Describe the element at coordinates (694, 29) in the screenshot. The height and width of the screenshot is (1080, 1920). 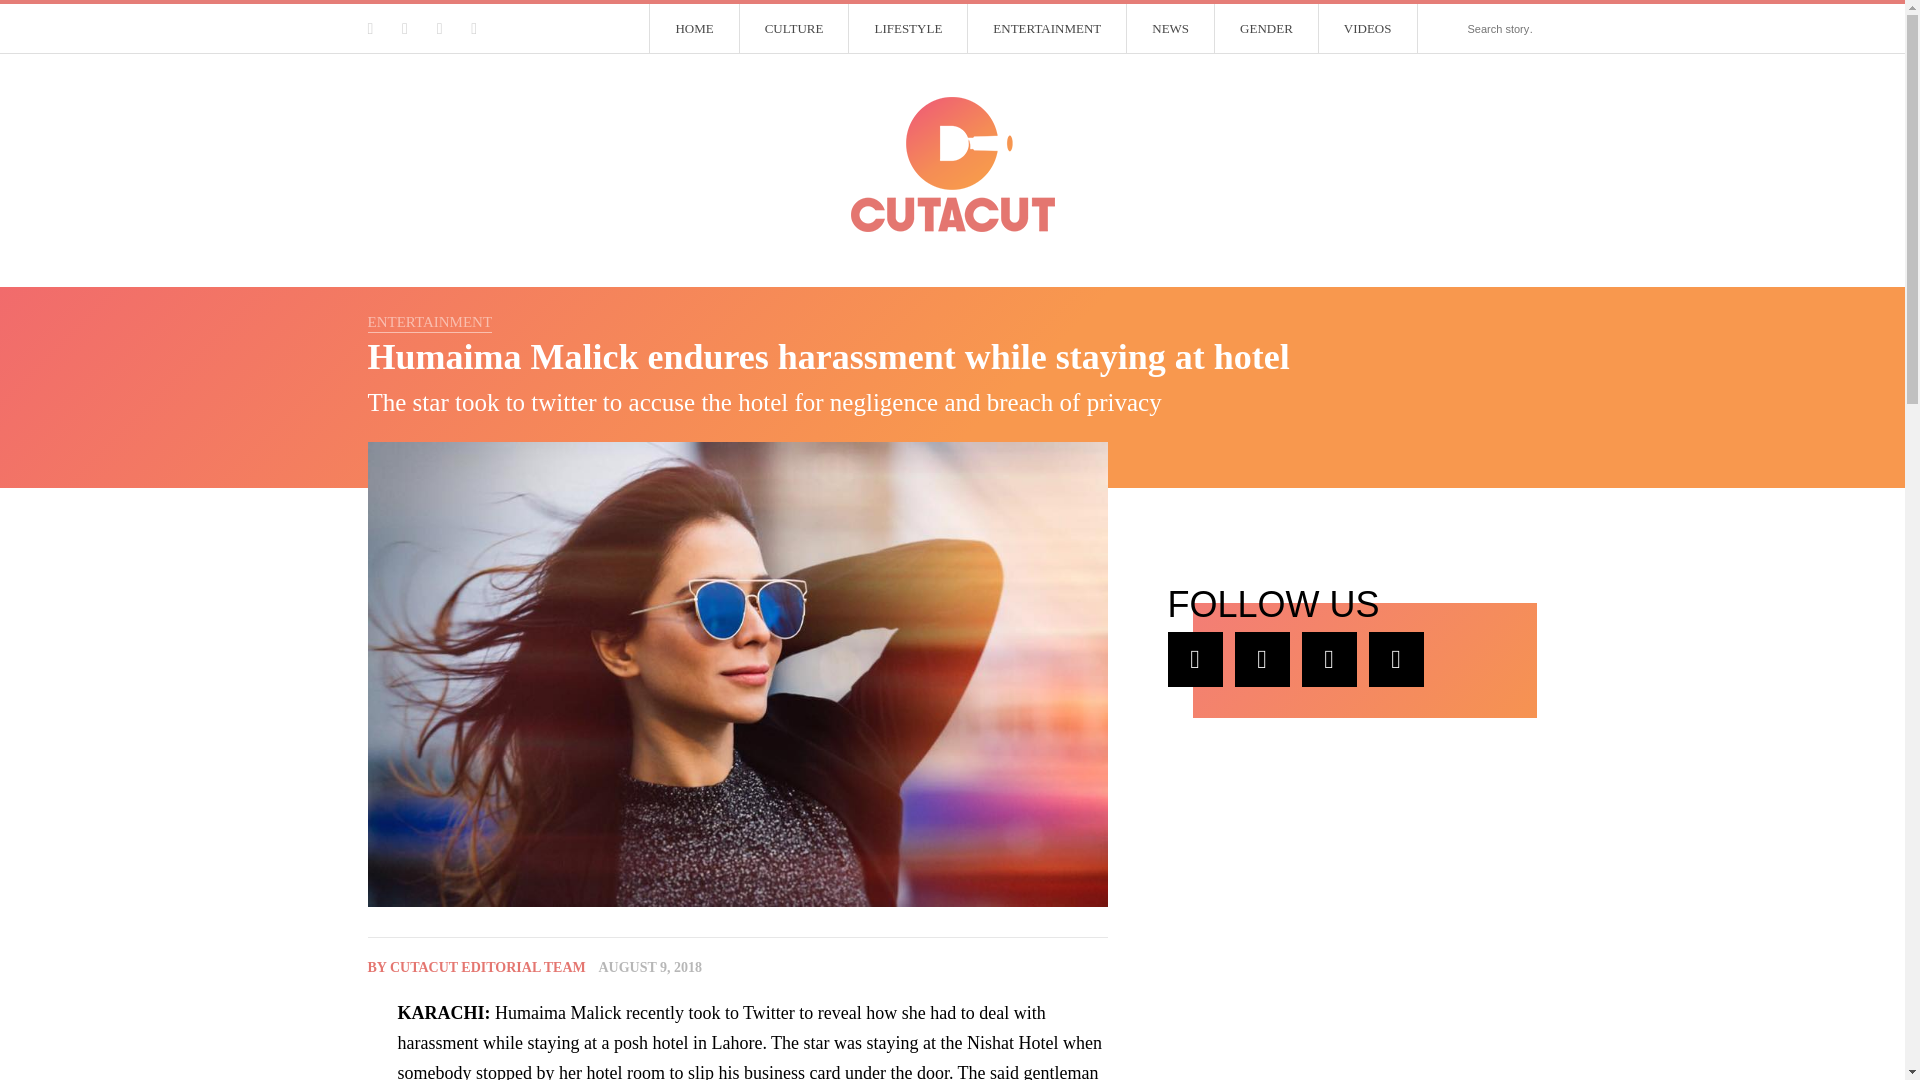
I see `HOME` at that location.